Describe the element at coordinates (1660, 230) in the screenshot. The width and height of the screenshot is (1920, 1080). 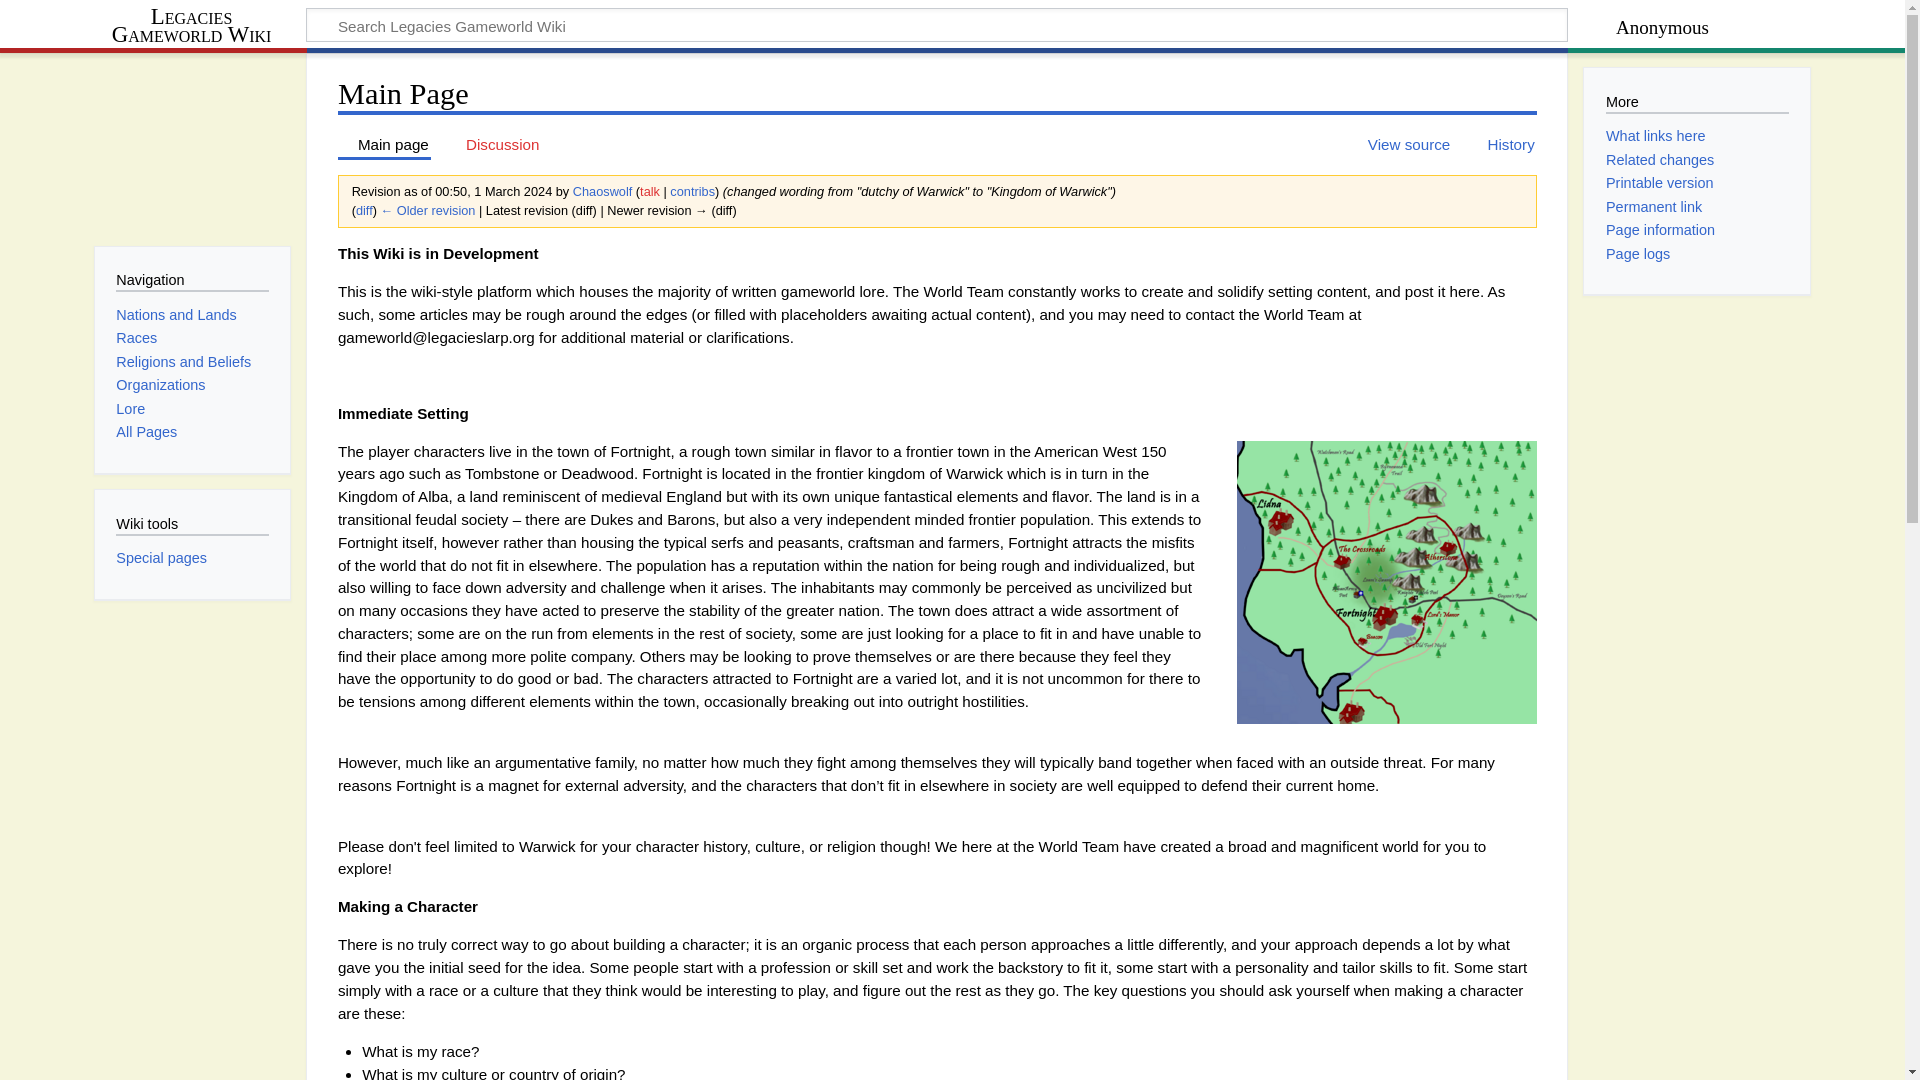
I see `Page information` at that location.